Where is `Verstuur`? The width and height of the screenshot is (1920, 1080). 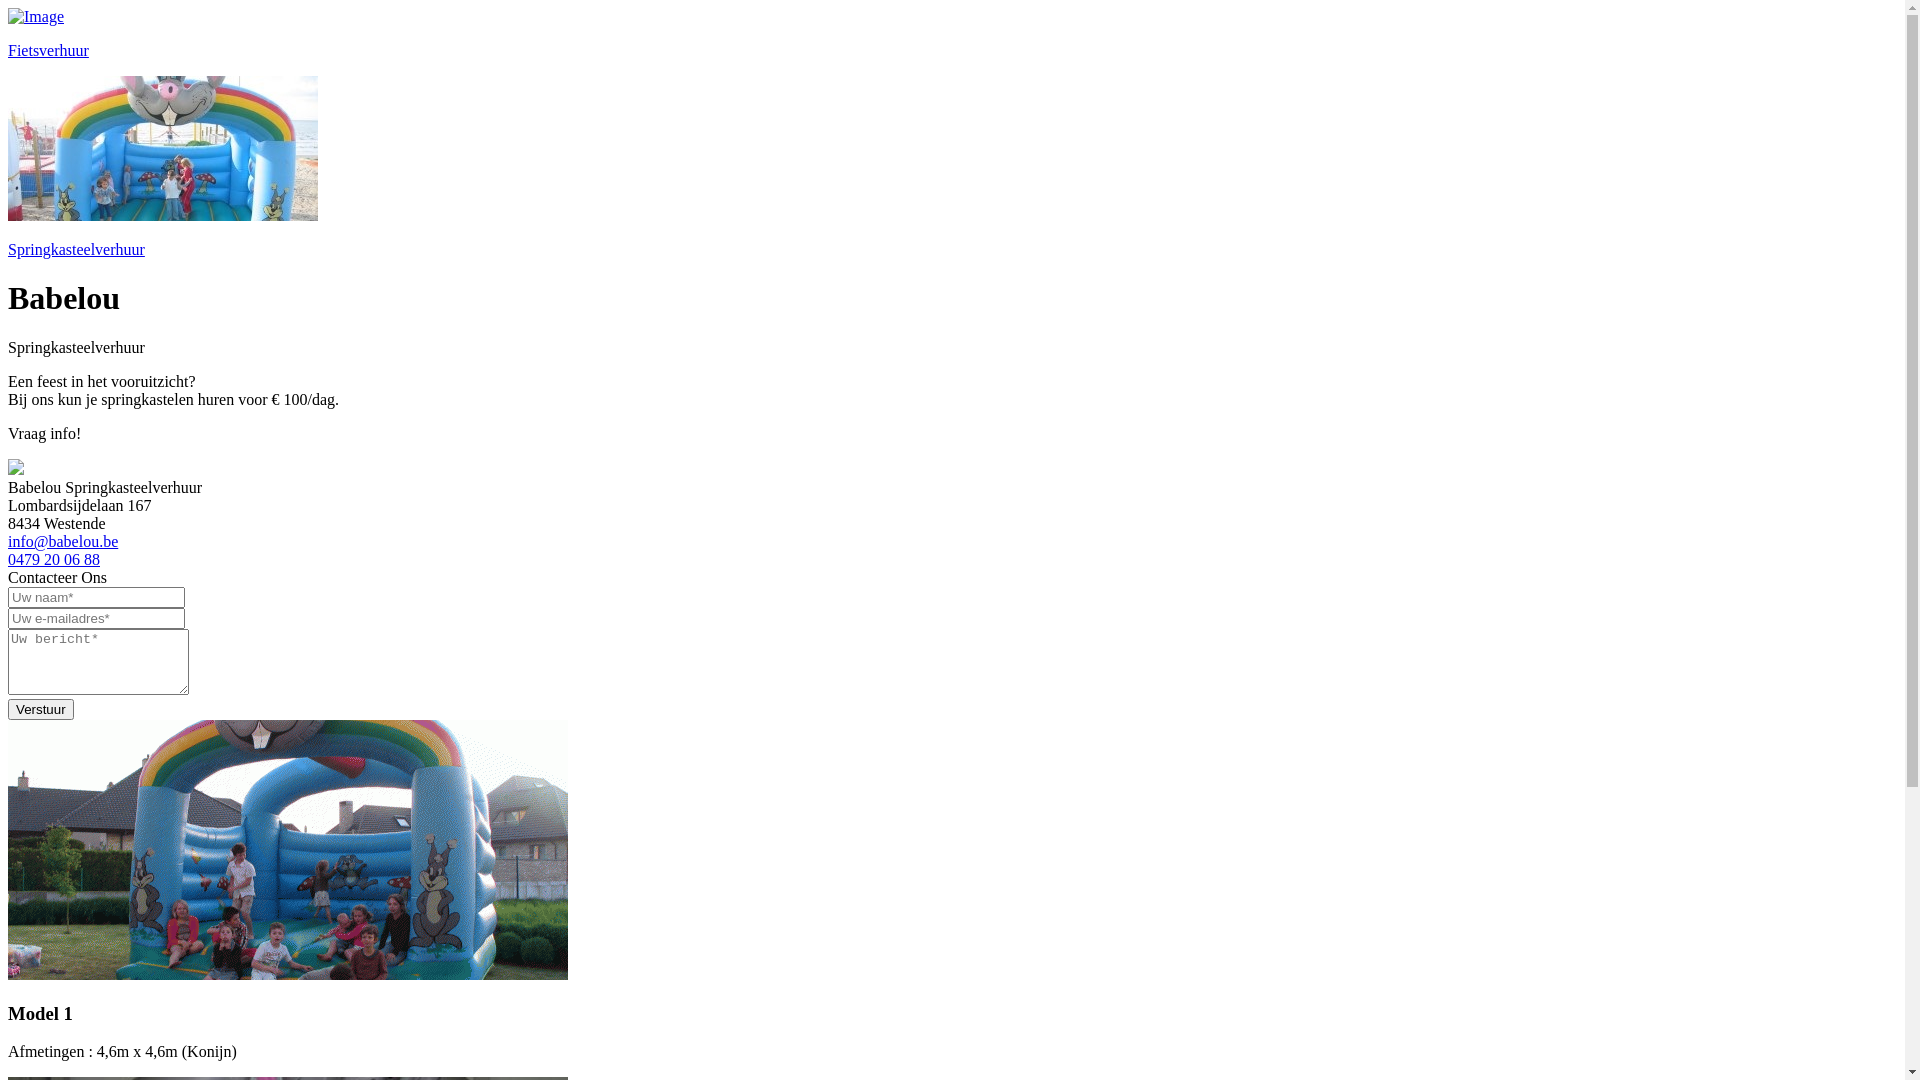
Verstuur is located at coordinates (41, 708).